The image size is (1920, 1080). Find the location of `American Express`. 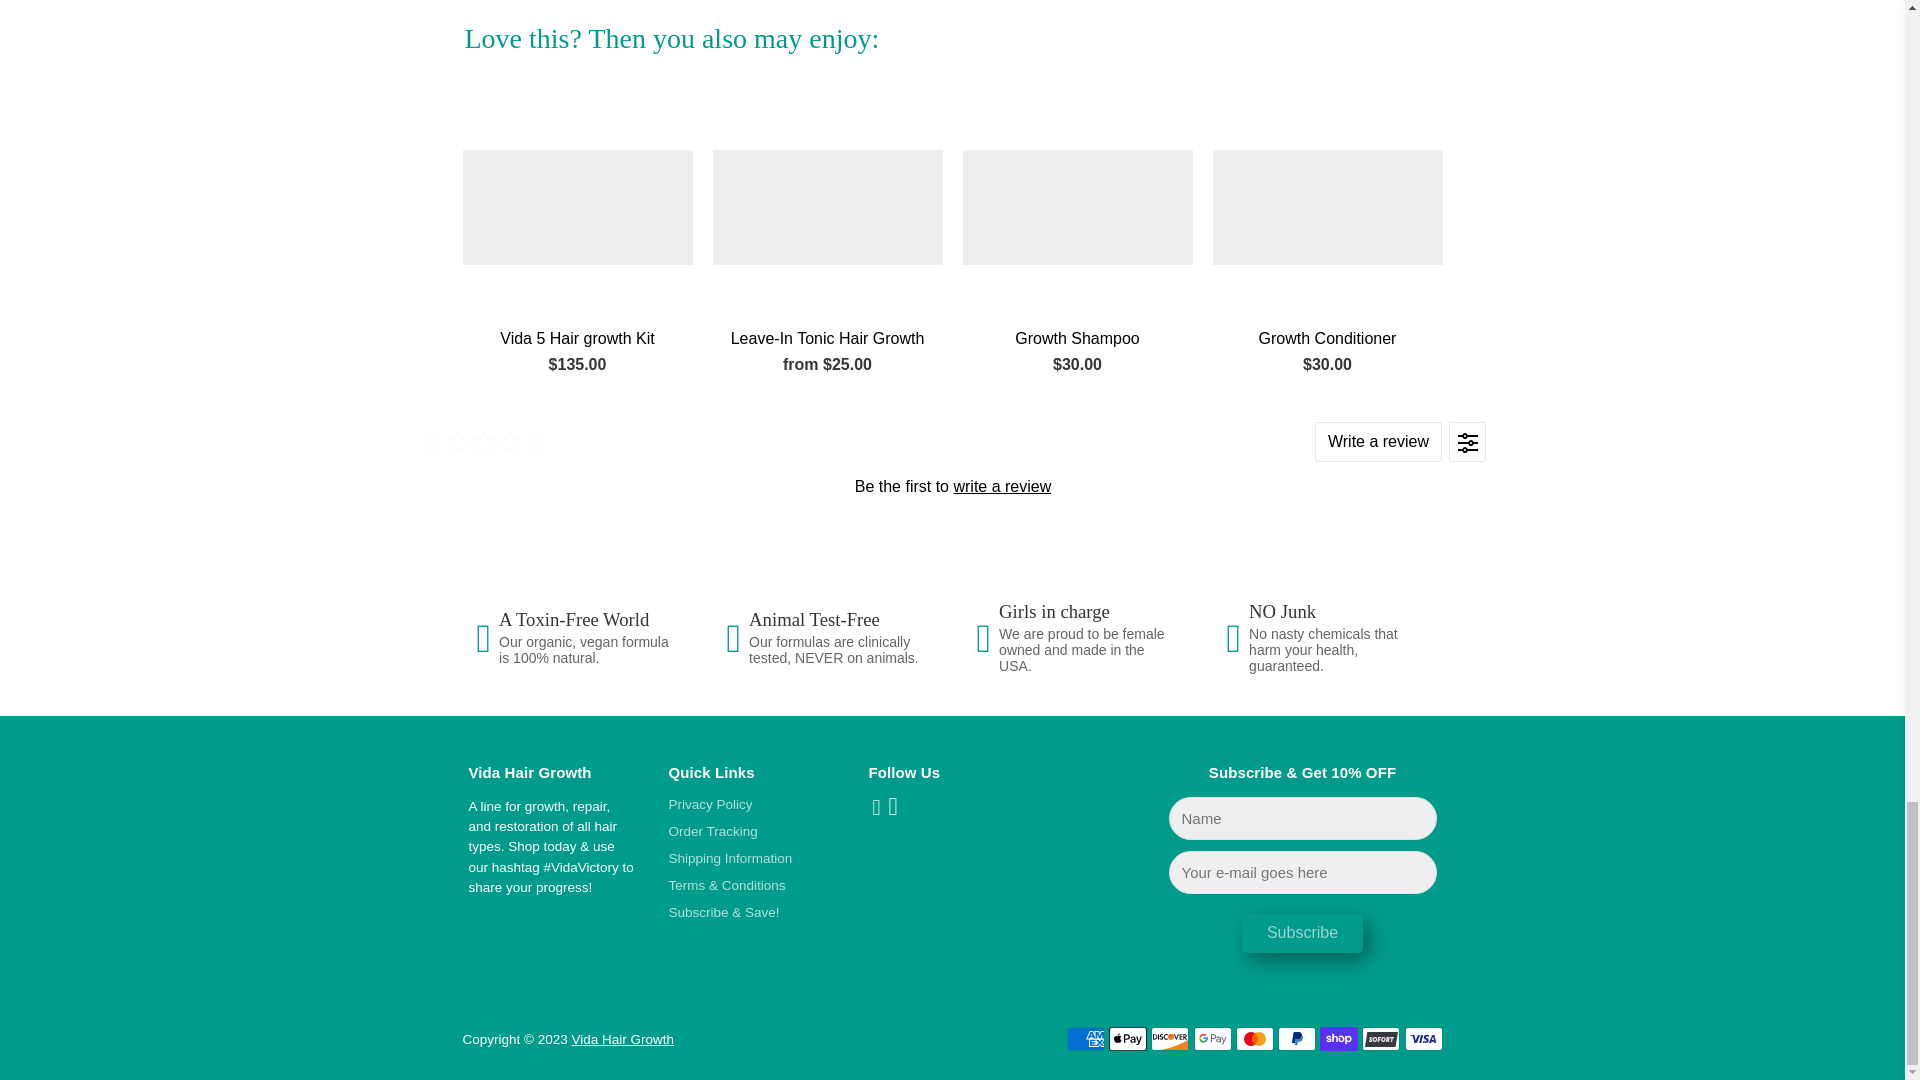

American Express is located at coordinates (1086, 1038).